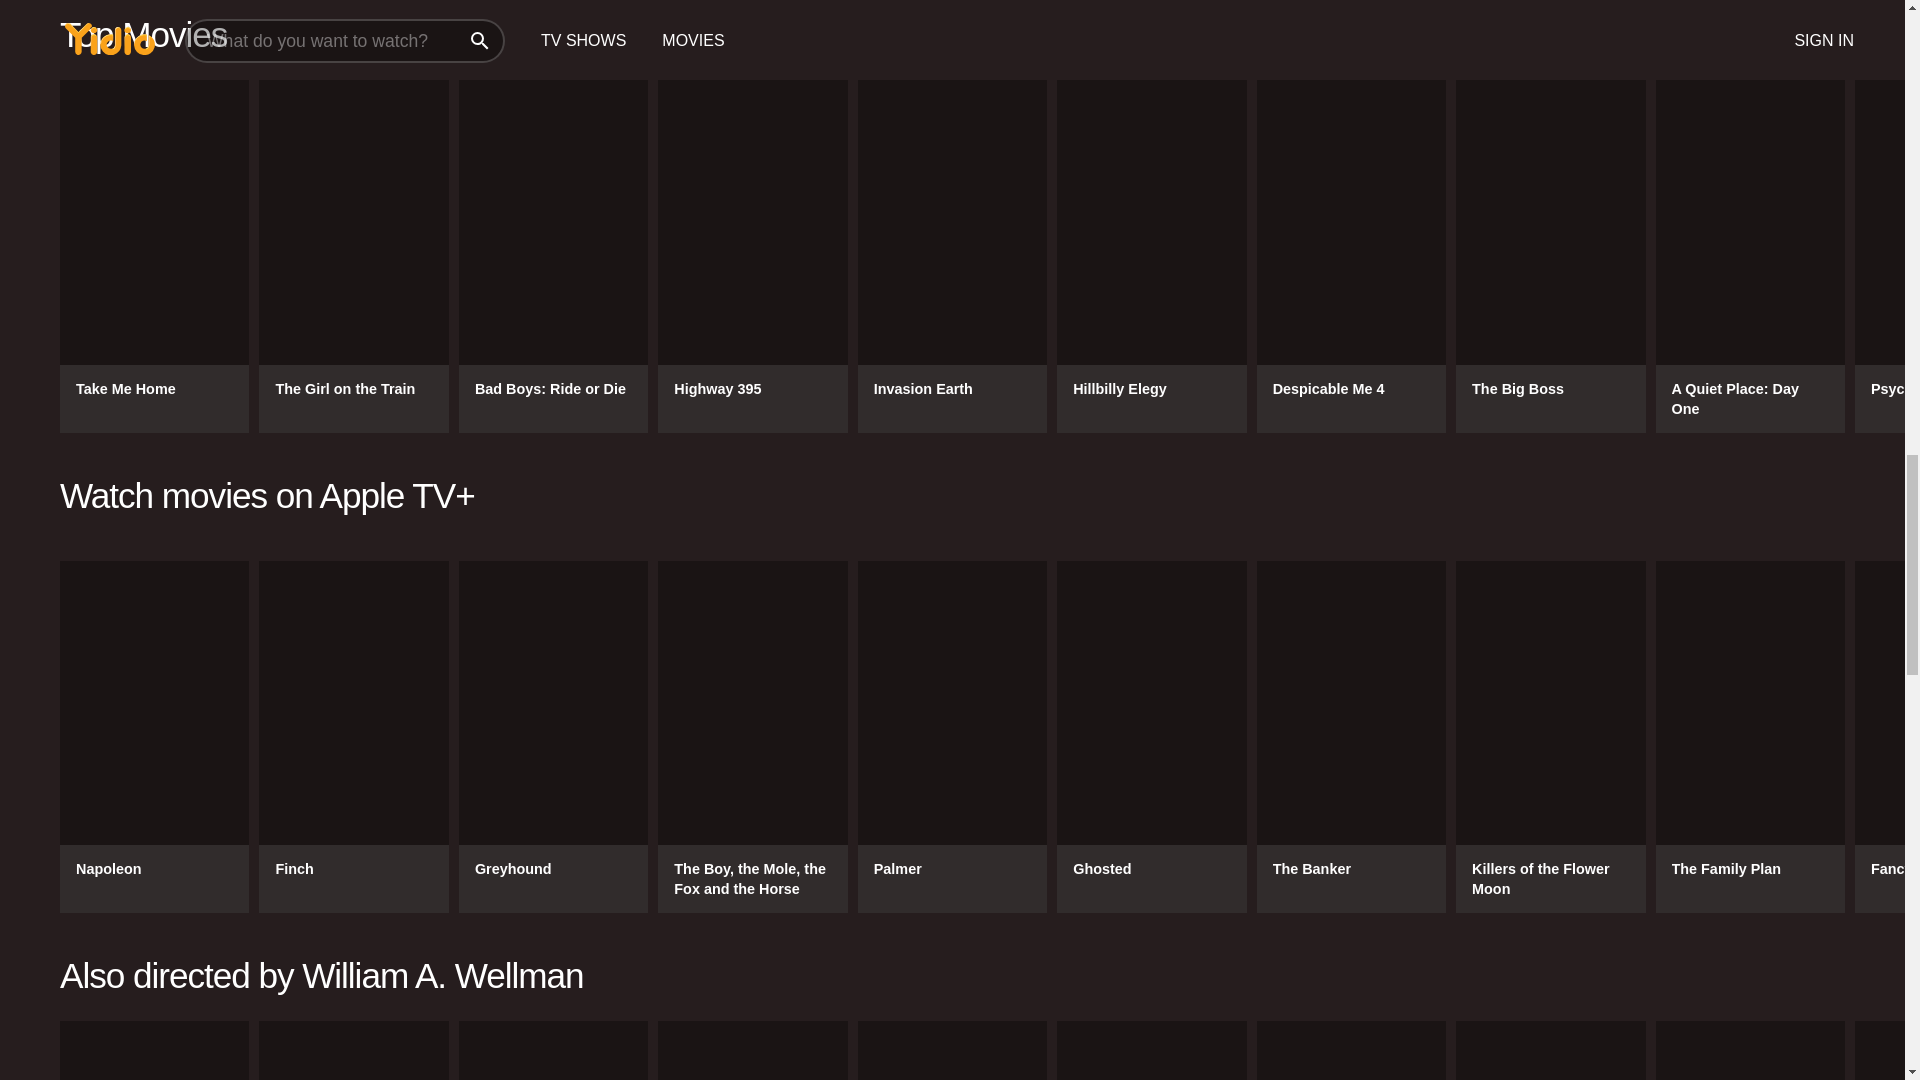 This screenshot has width=1920, height=1080. Describe the element at coordinates (154, 256) in the screenshot. I see `Take Me Home` at that location.